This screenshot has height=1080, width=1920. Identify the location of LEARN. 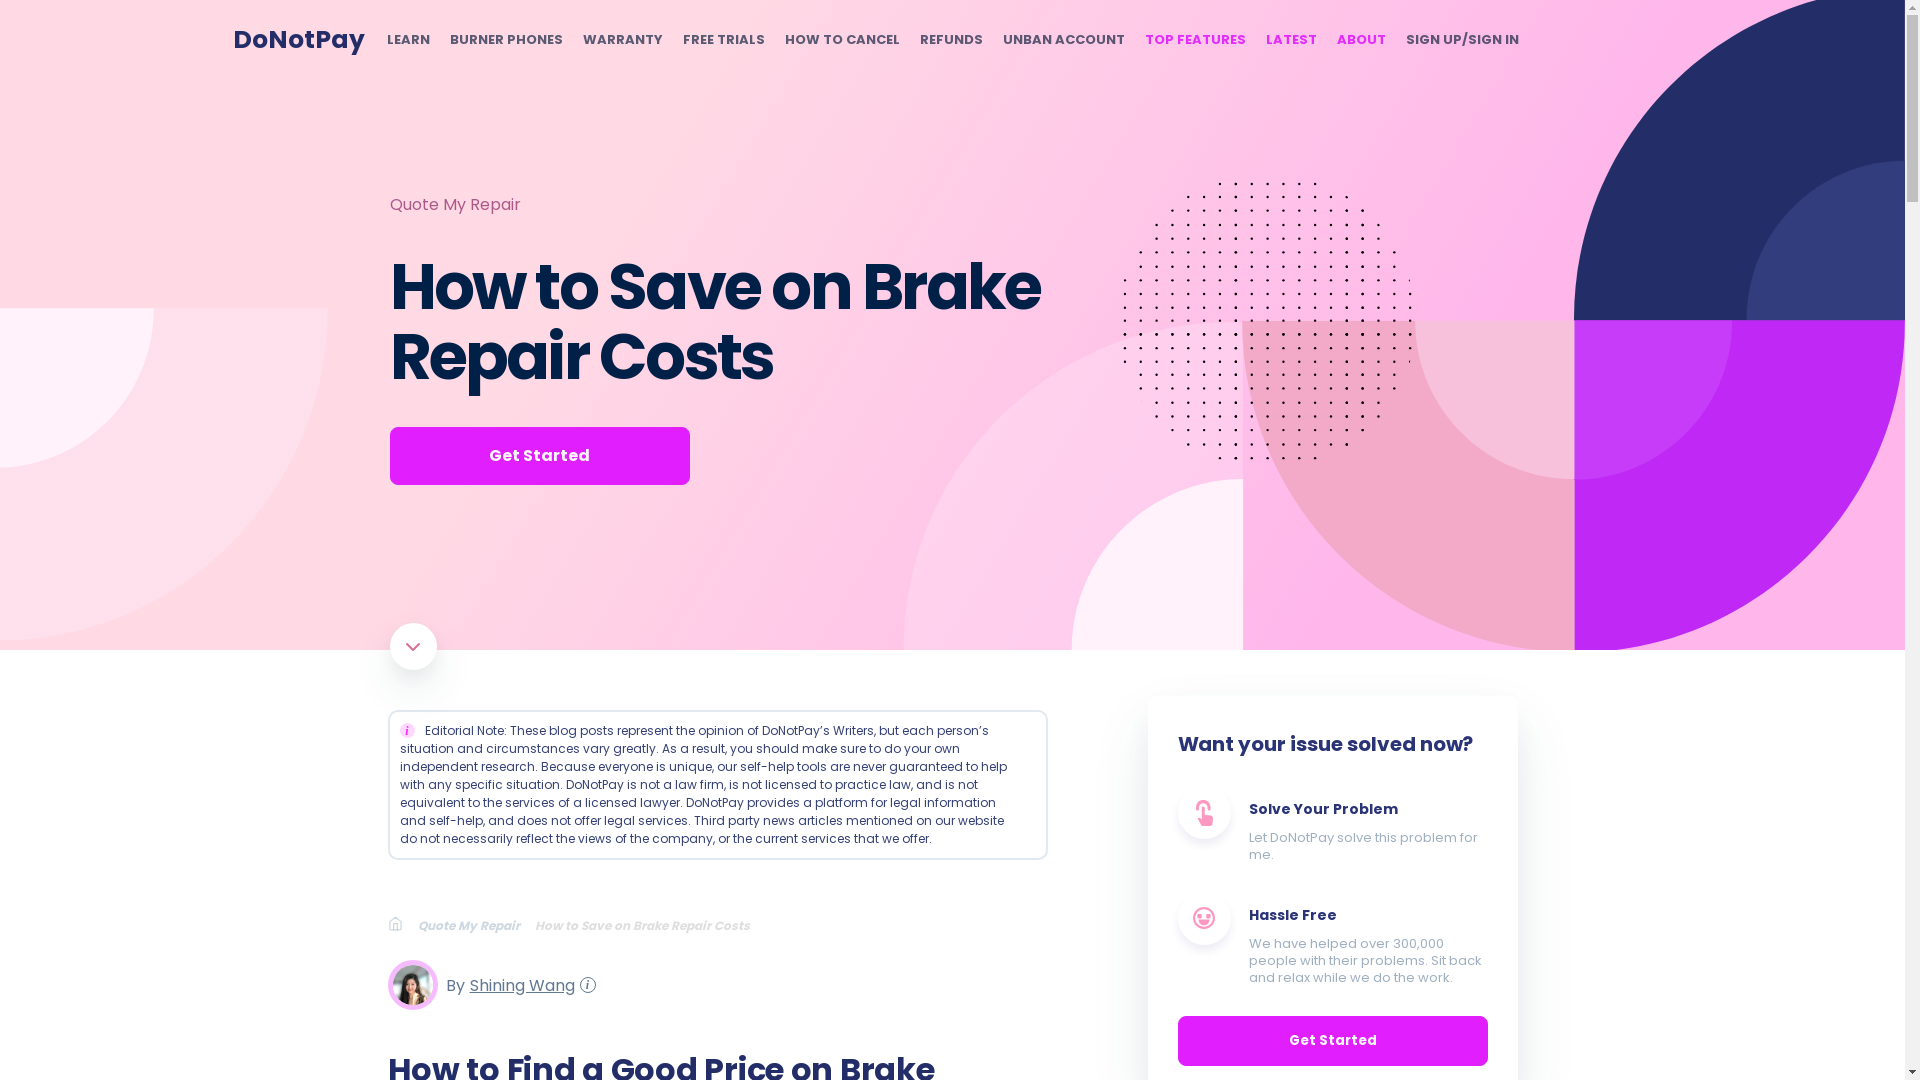
(406, 40).